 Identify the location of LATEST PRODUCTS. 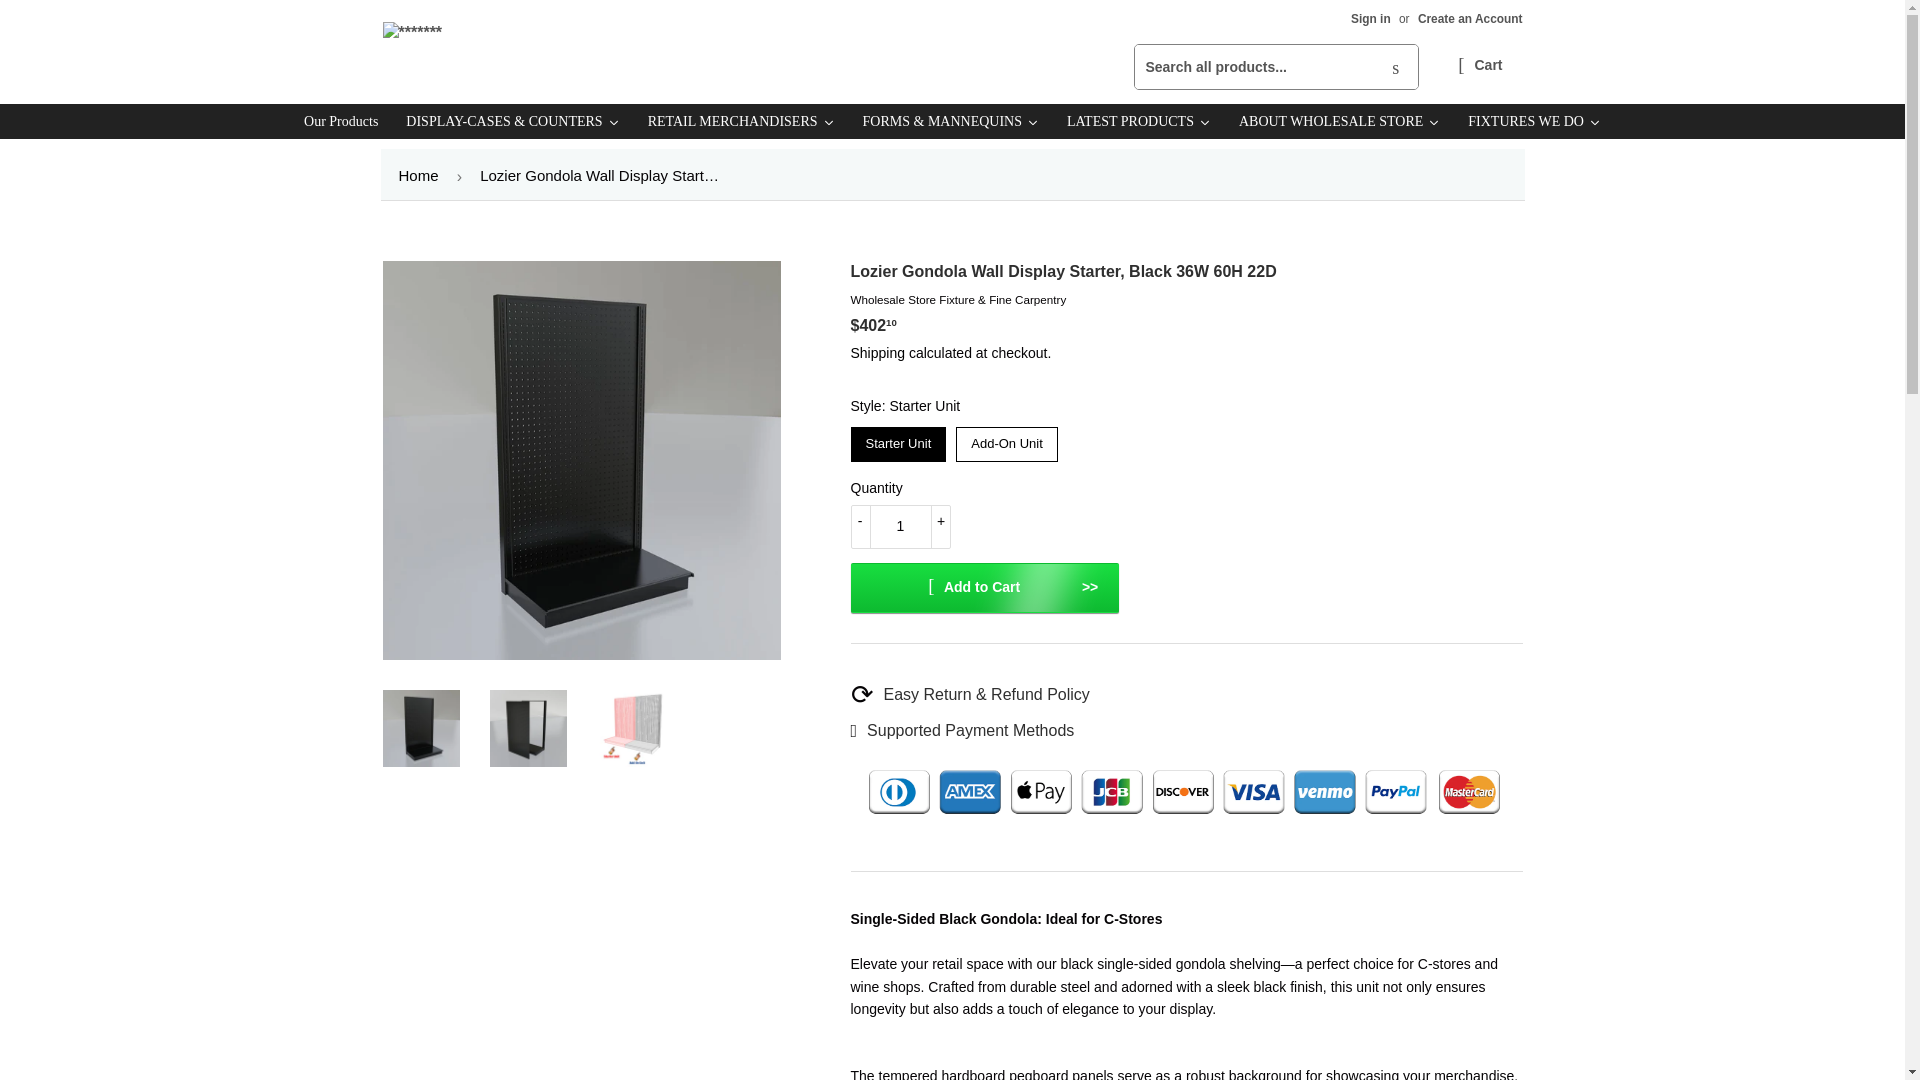
(1138, 121).